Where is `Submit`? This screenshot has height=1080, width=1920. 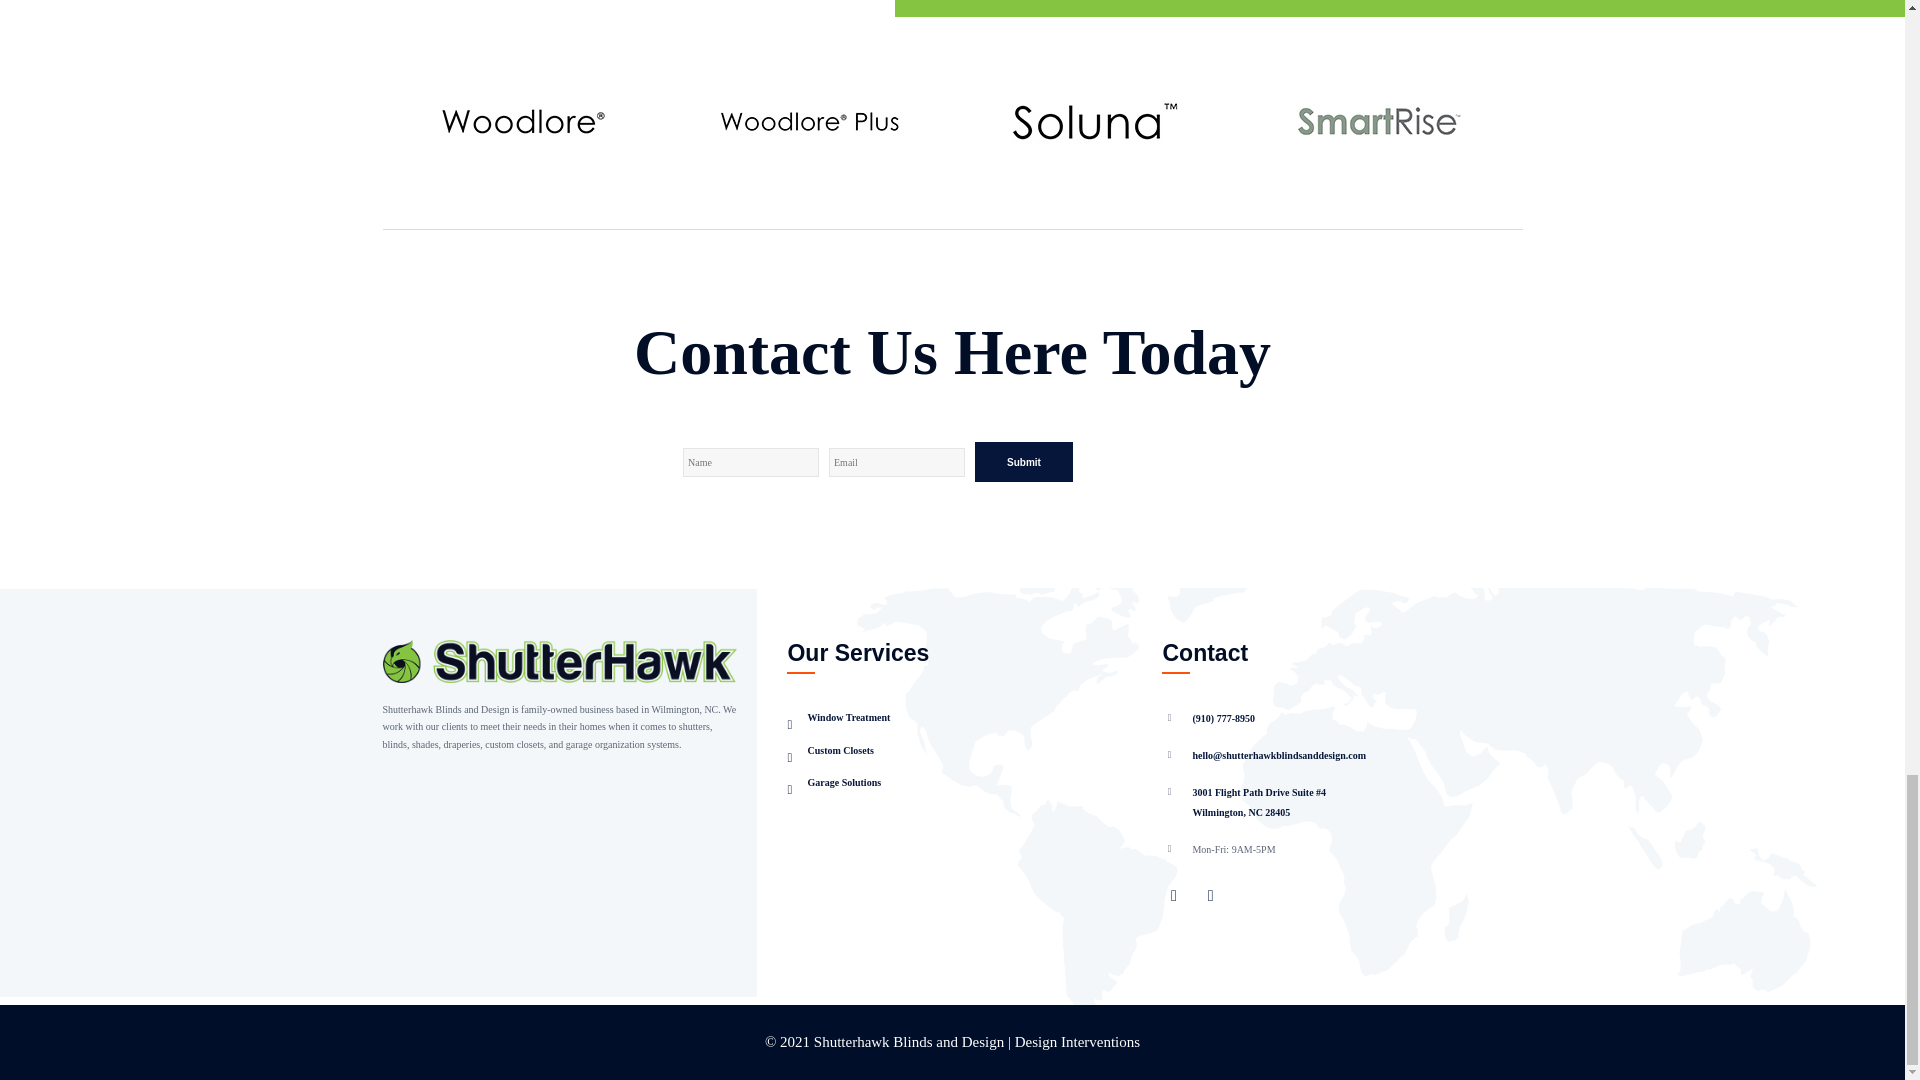
Submit is located at coordinates (1024, 461).